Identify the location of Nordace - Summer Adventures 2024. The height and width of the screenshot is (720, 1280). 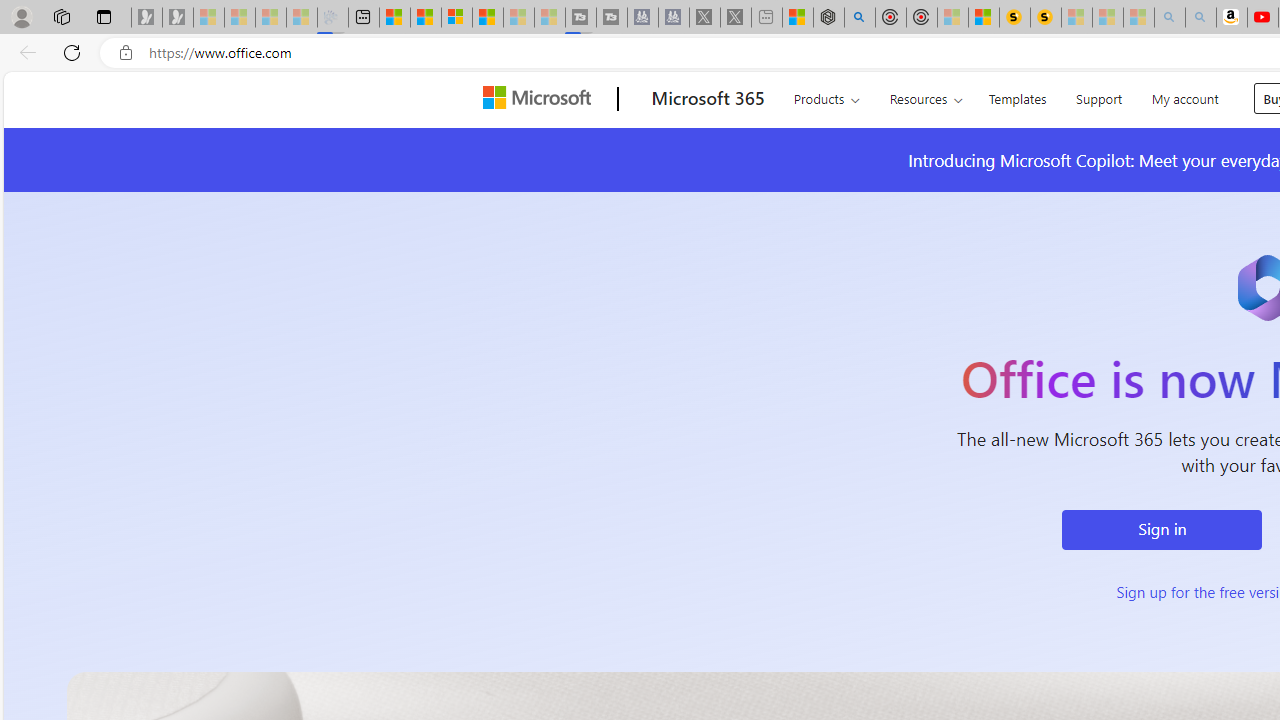
(828, 18).